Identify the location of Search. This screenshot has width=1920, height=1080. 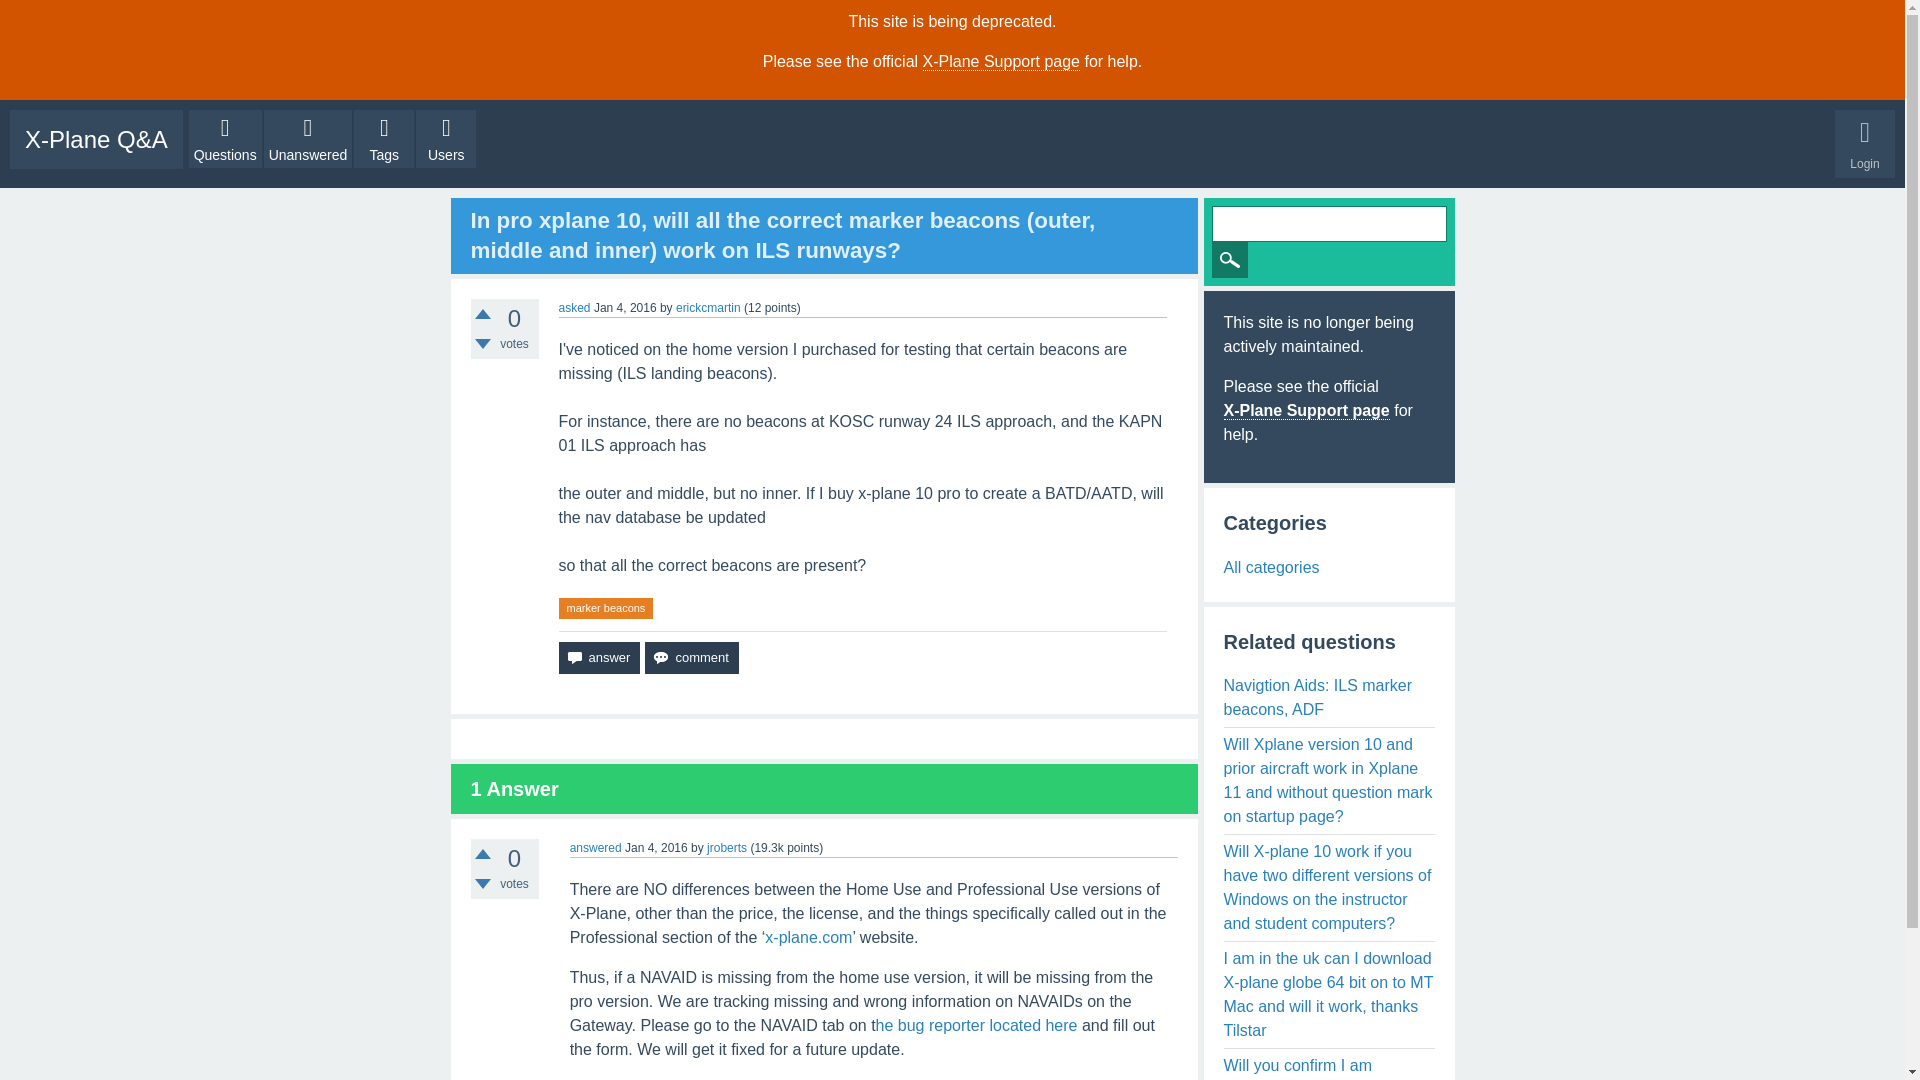
(1230, 259).